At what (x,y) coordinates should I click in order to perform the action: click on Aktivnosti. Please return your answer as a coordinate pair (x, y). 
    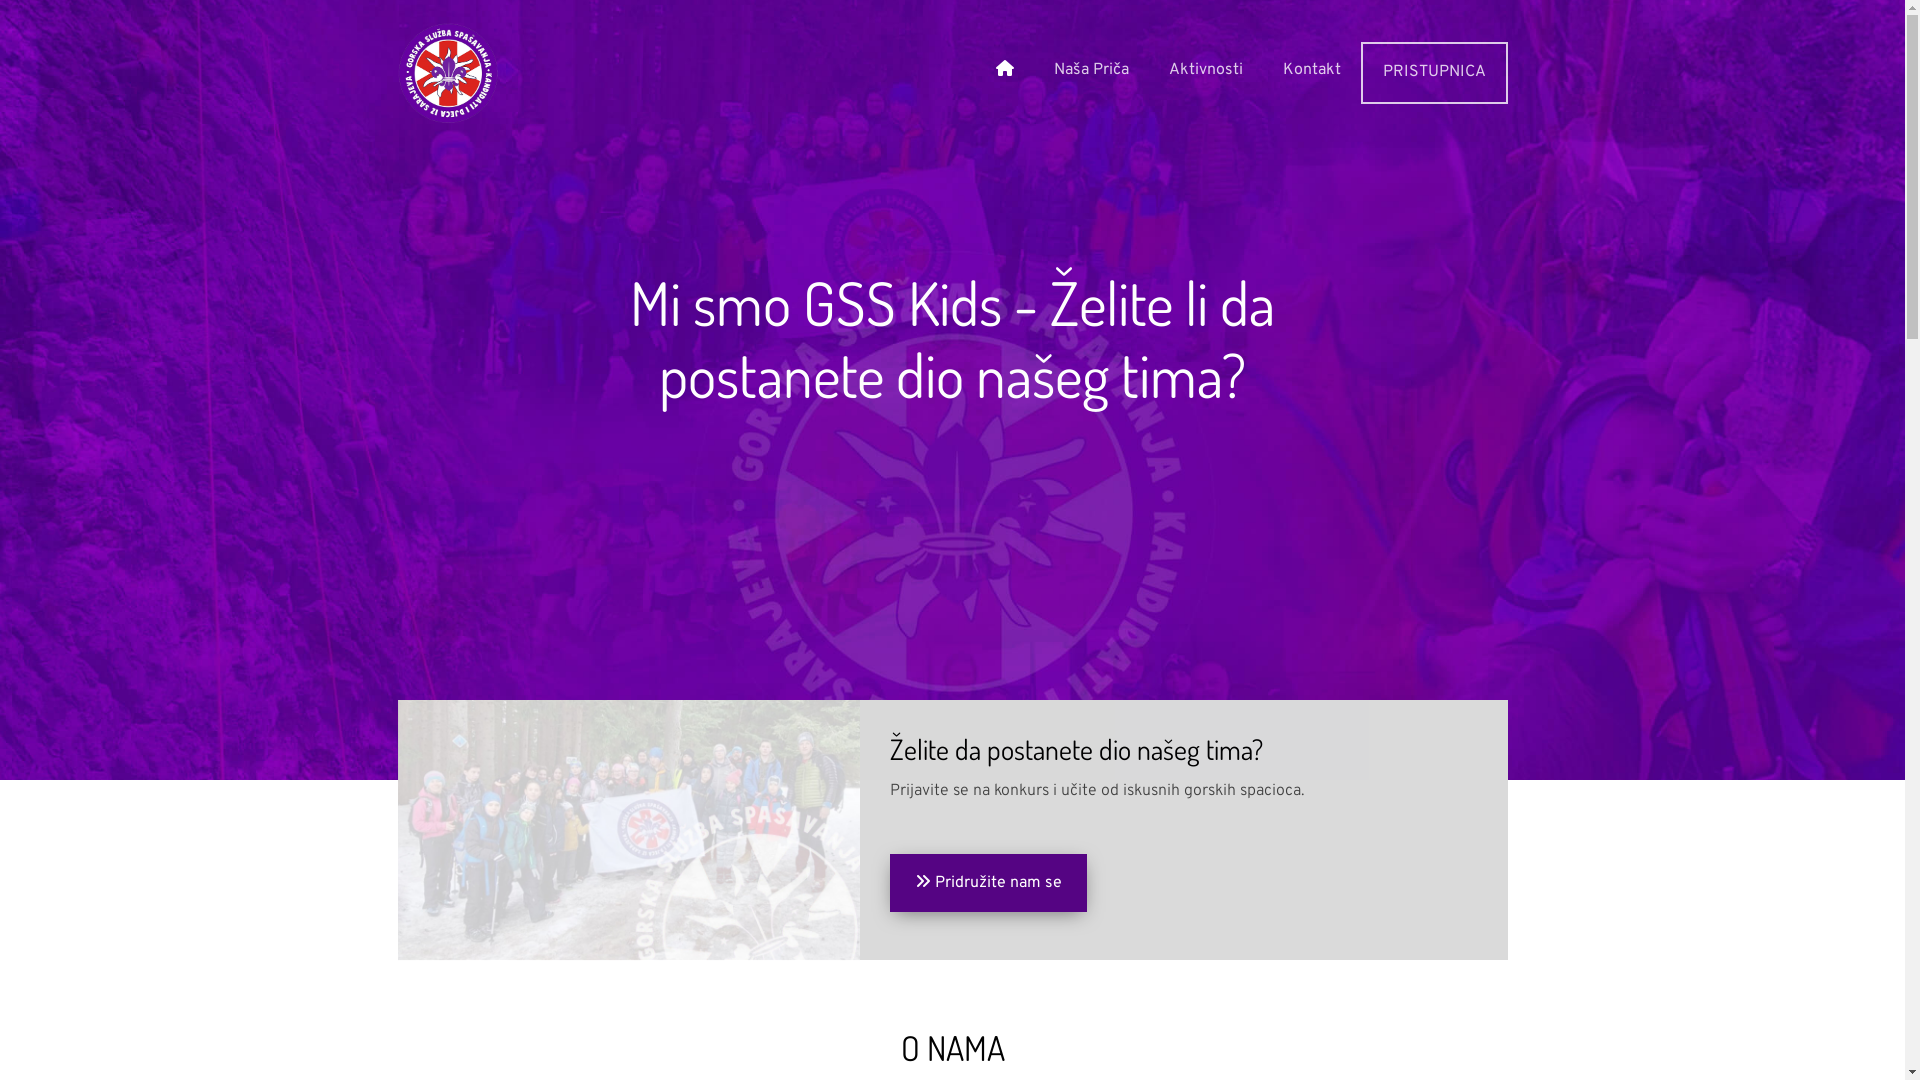
    Looking at the image, I should click on (1205, 71).